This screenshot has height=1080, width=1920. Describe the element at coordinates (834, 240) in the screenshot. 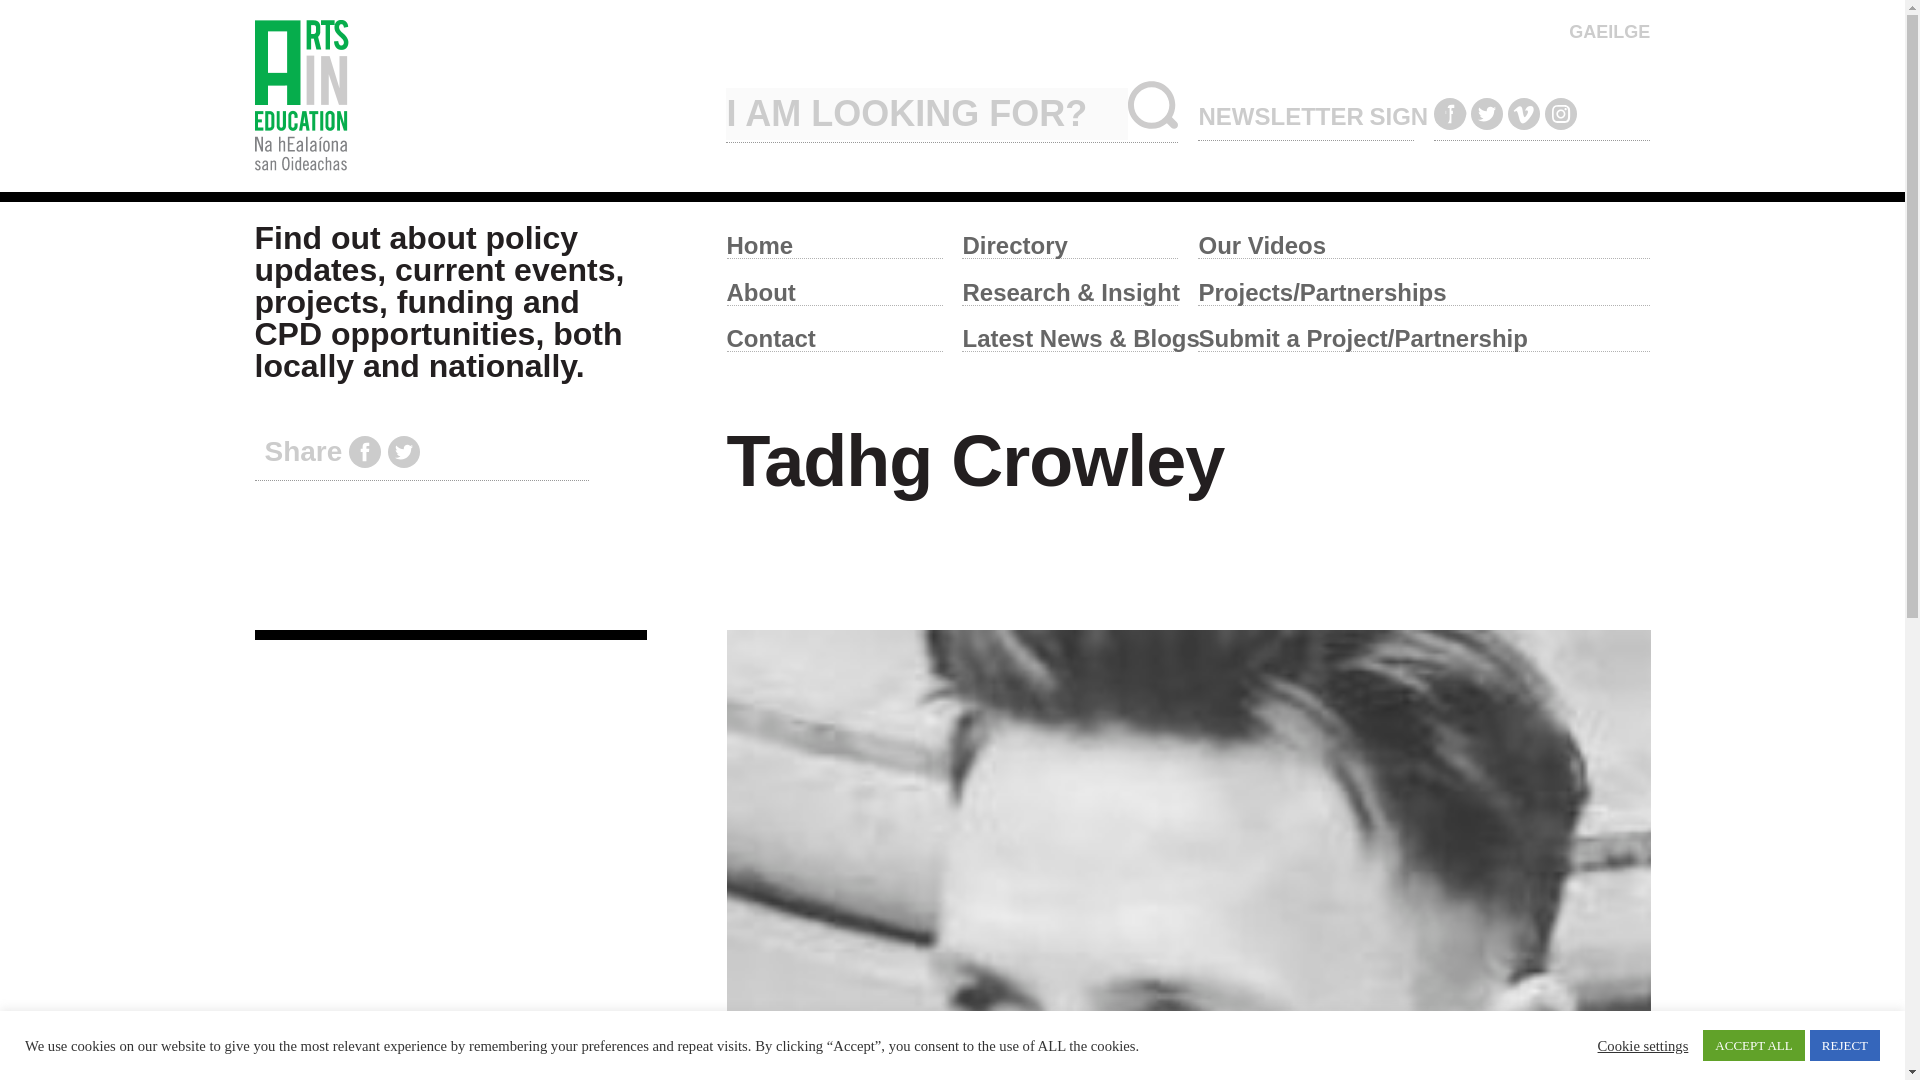

I see `Home` at that location.